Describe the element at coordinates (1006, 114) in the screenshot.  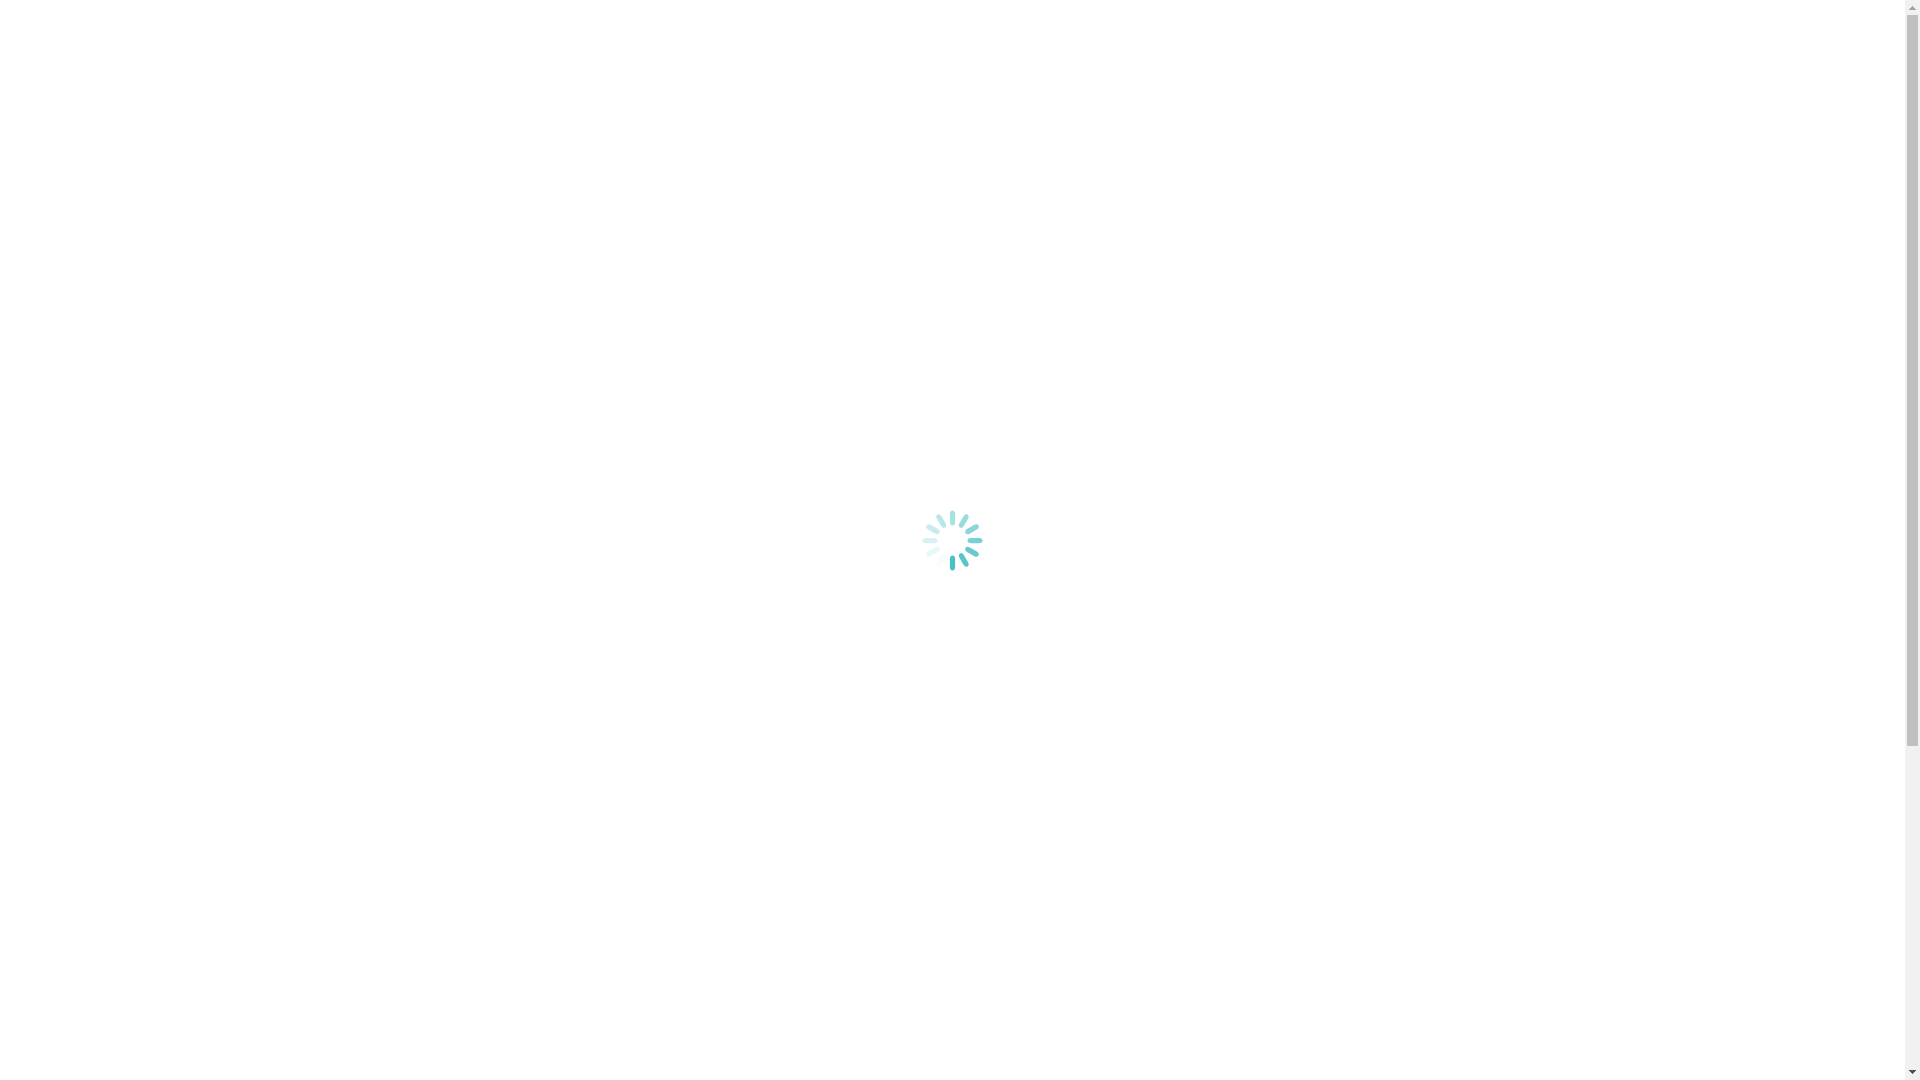
I see `MOUTHGUARDS` at that location.